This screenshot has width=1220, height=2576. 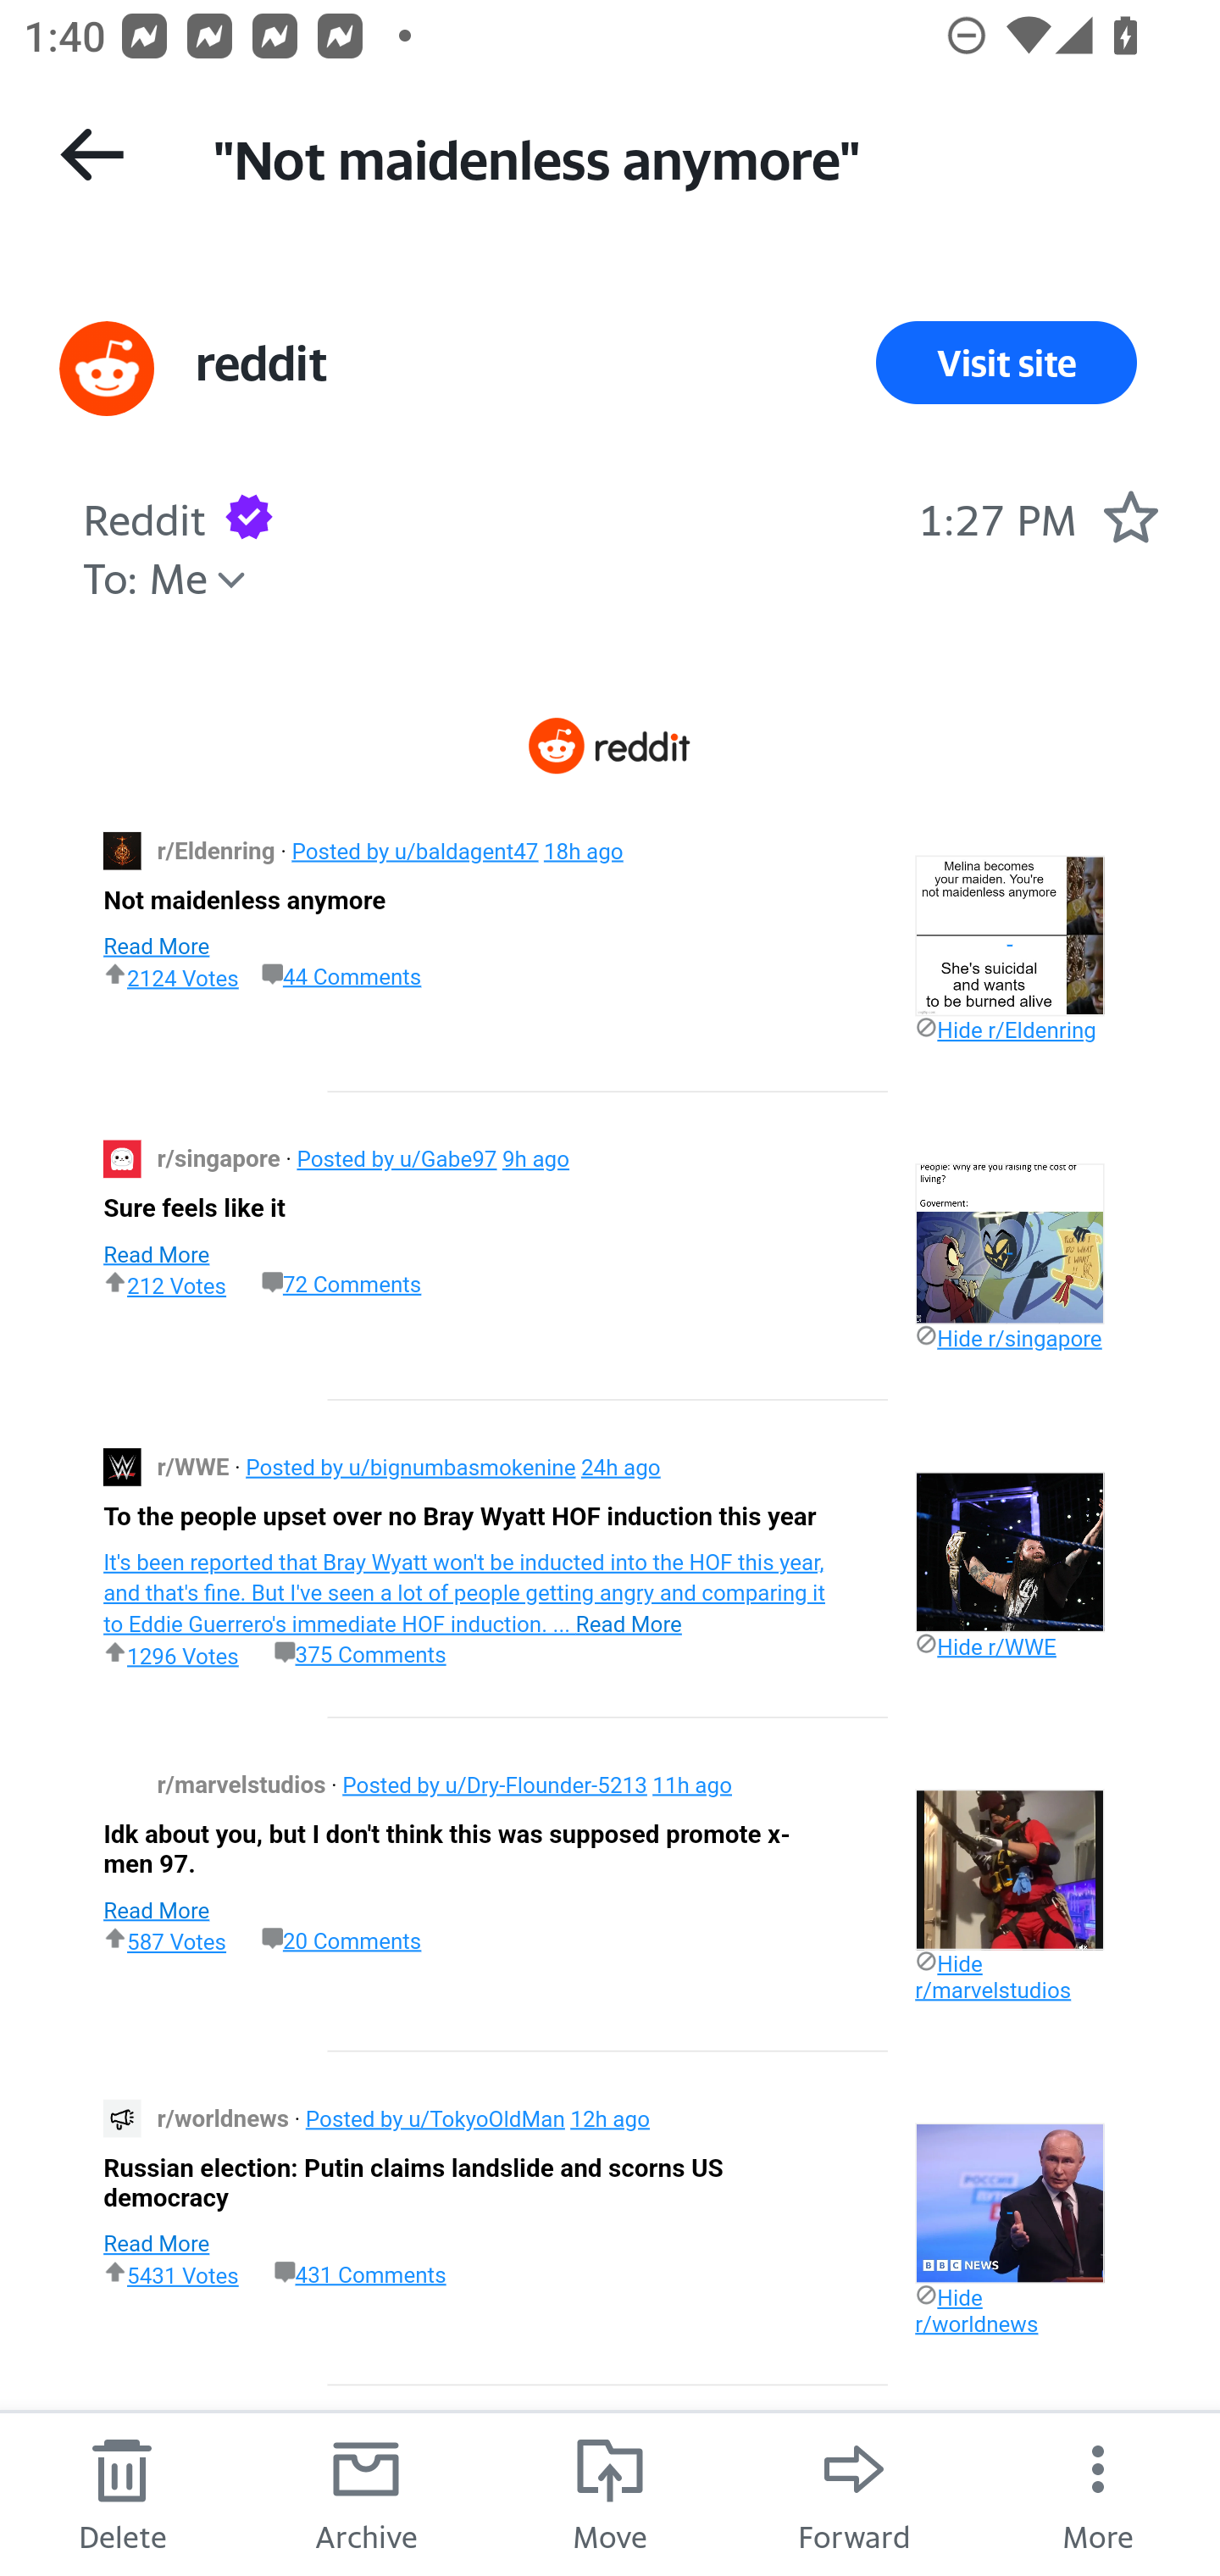 What do you see at coordinates (221, 1159) in the screenshot?
I see `r/singapore` at bounding box center [221, 1159].